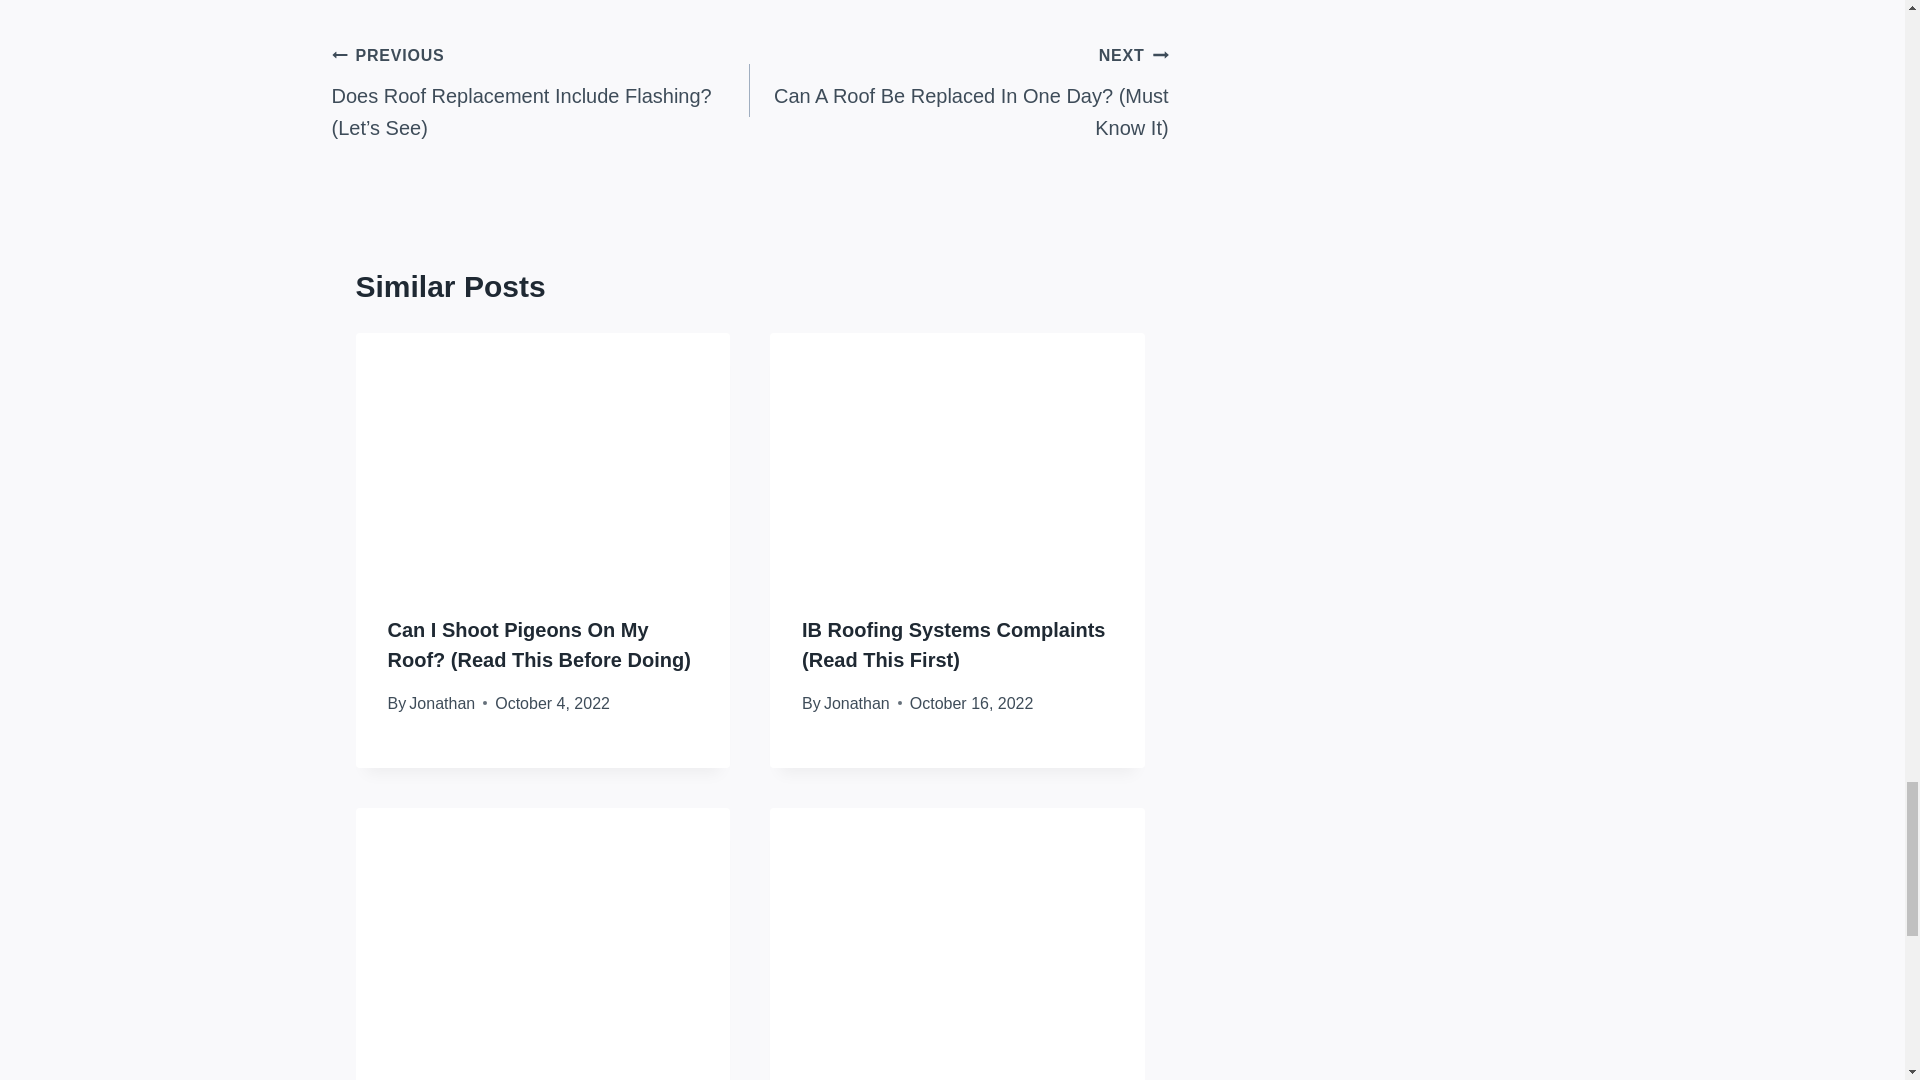 Image resolution: width=1920 pixels, height=1080 pixels. What do you see at coordinates (441, 703) in the screenshot?
I see `Jonathan` at bounding box center [441, 703].